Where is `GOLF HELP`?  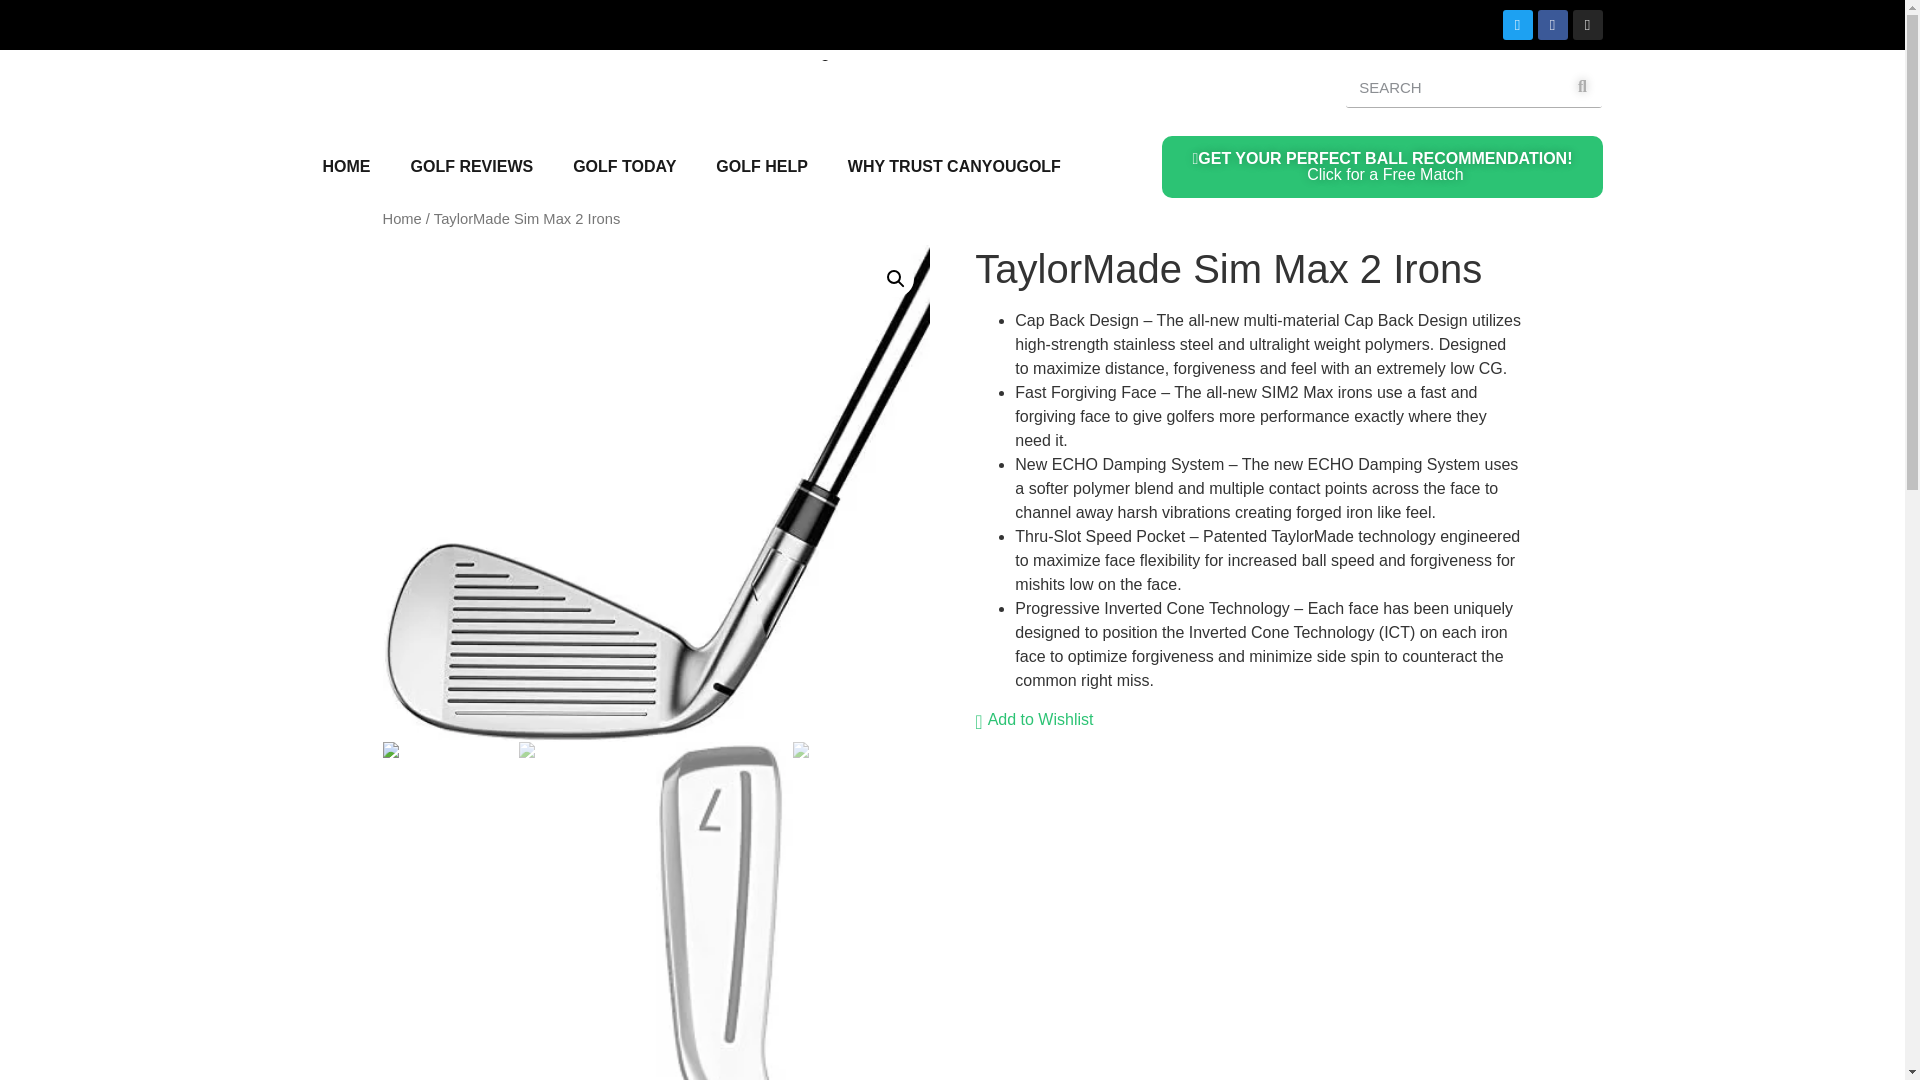
GOLF HELP is located at coordinates (624, 166).